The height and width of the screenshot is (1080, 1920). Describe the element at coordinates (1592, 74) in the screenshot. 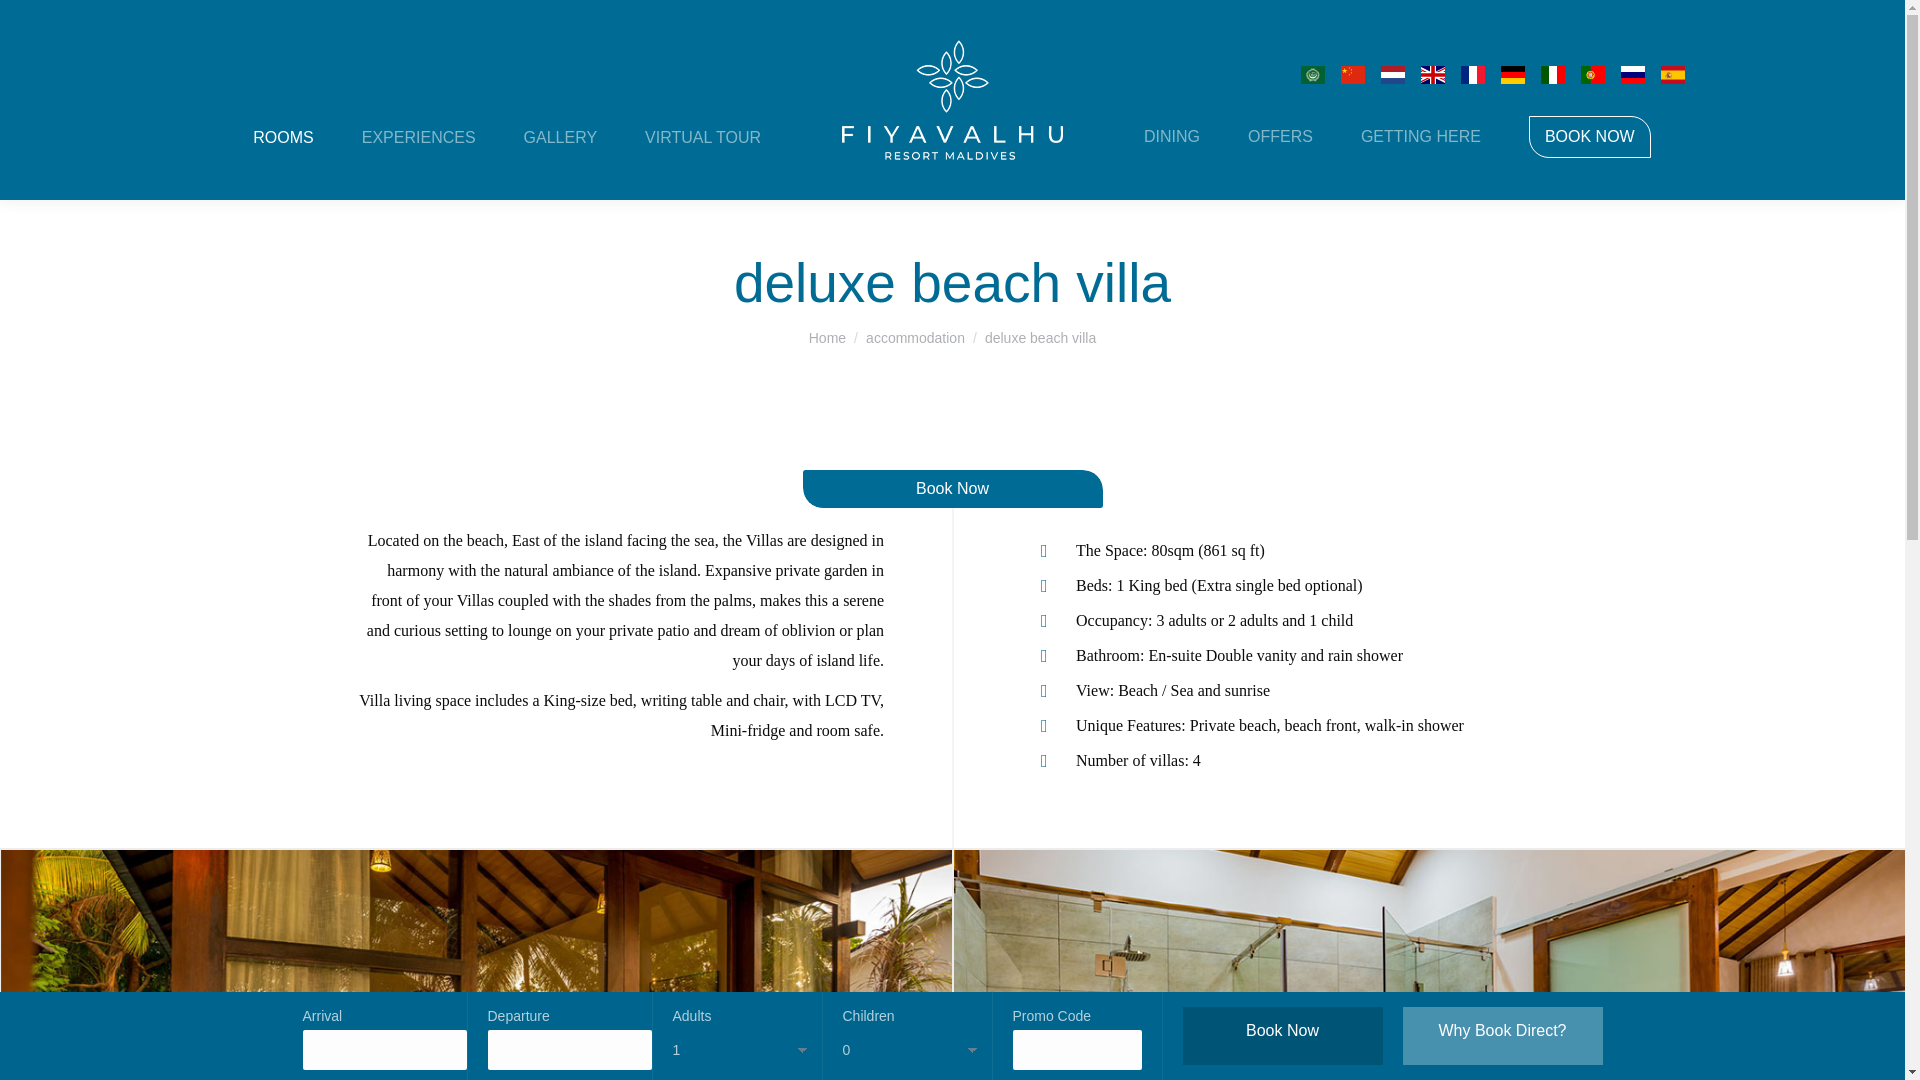

I see `Portuguese` at that location.